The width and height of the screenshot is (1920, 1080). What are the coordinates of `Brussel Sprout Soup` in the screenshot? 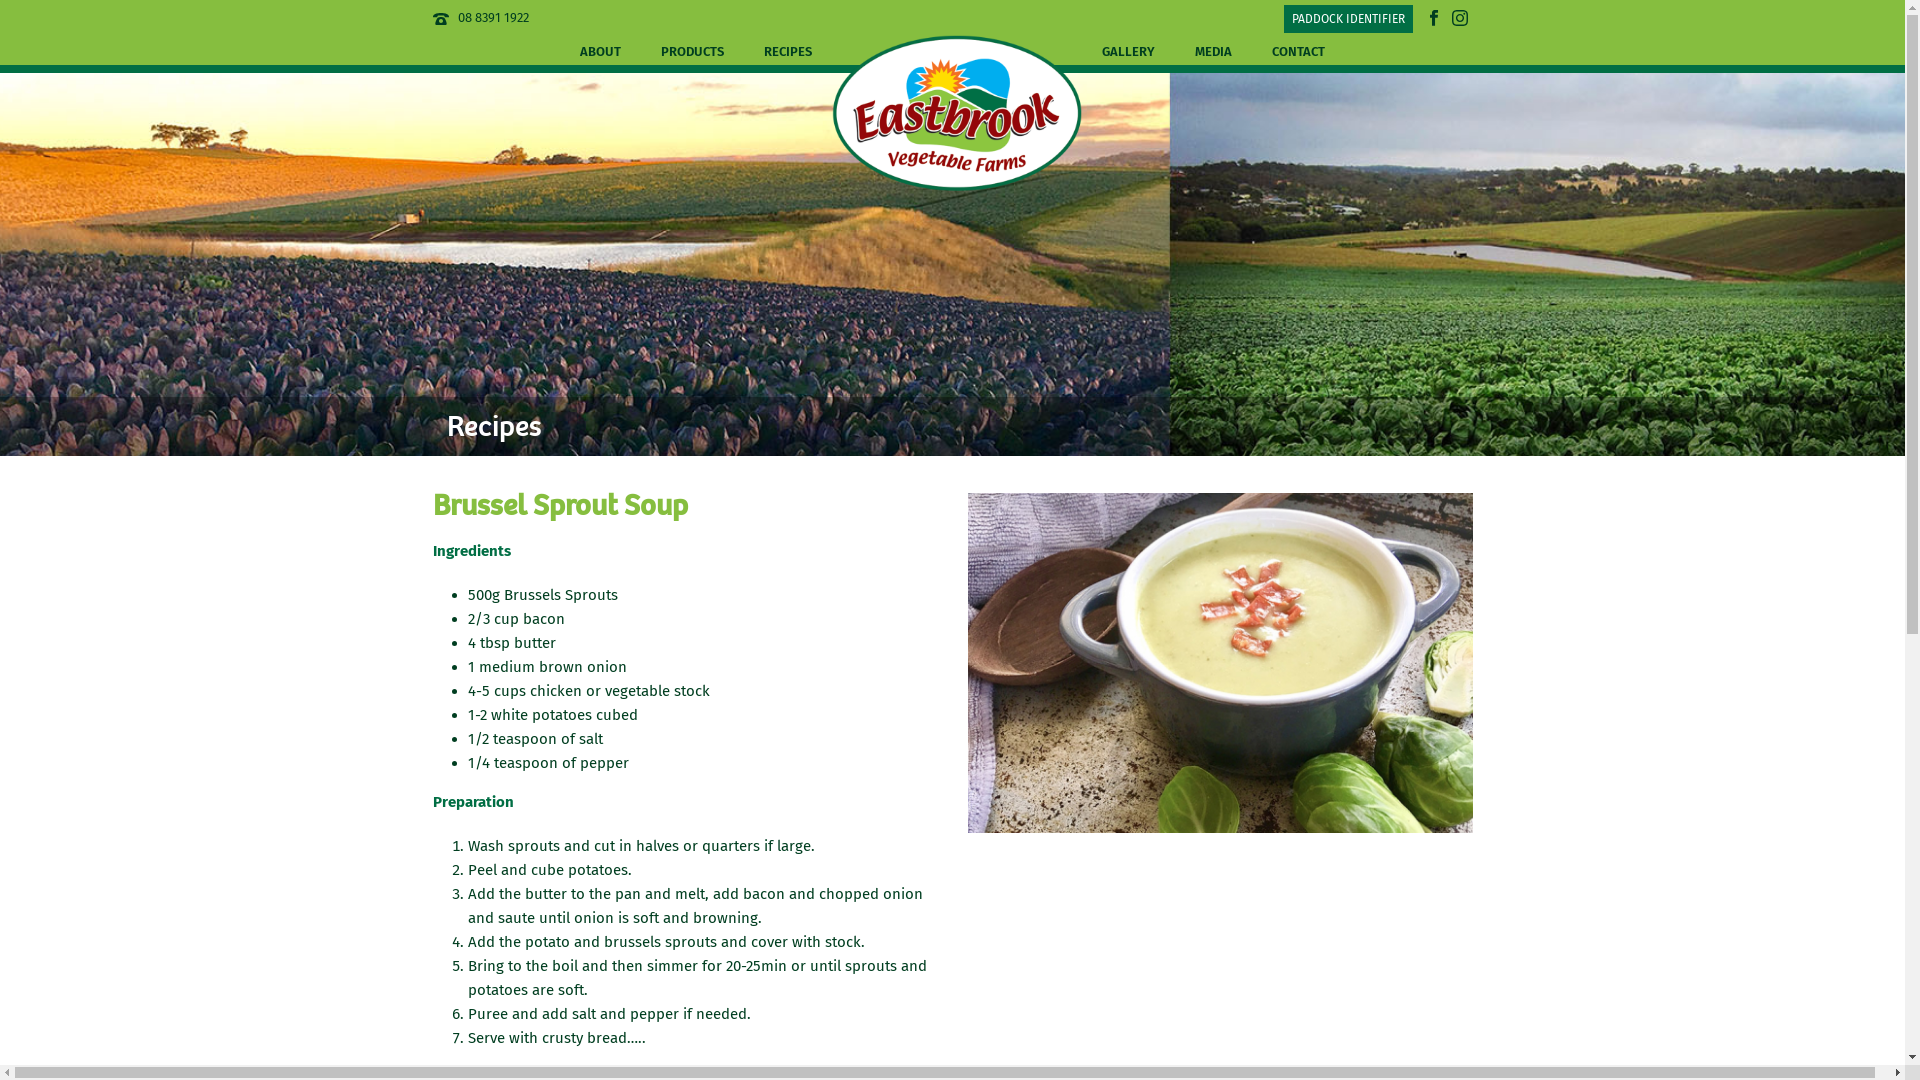 It's located at (1220, 663).